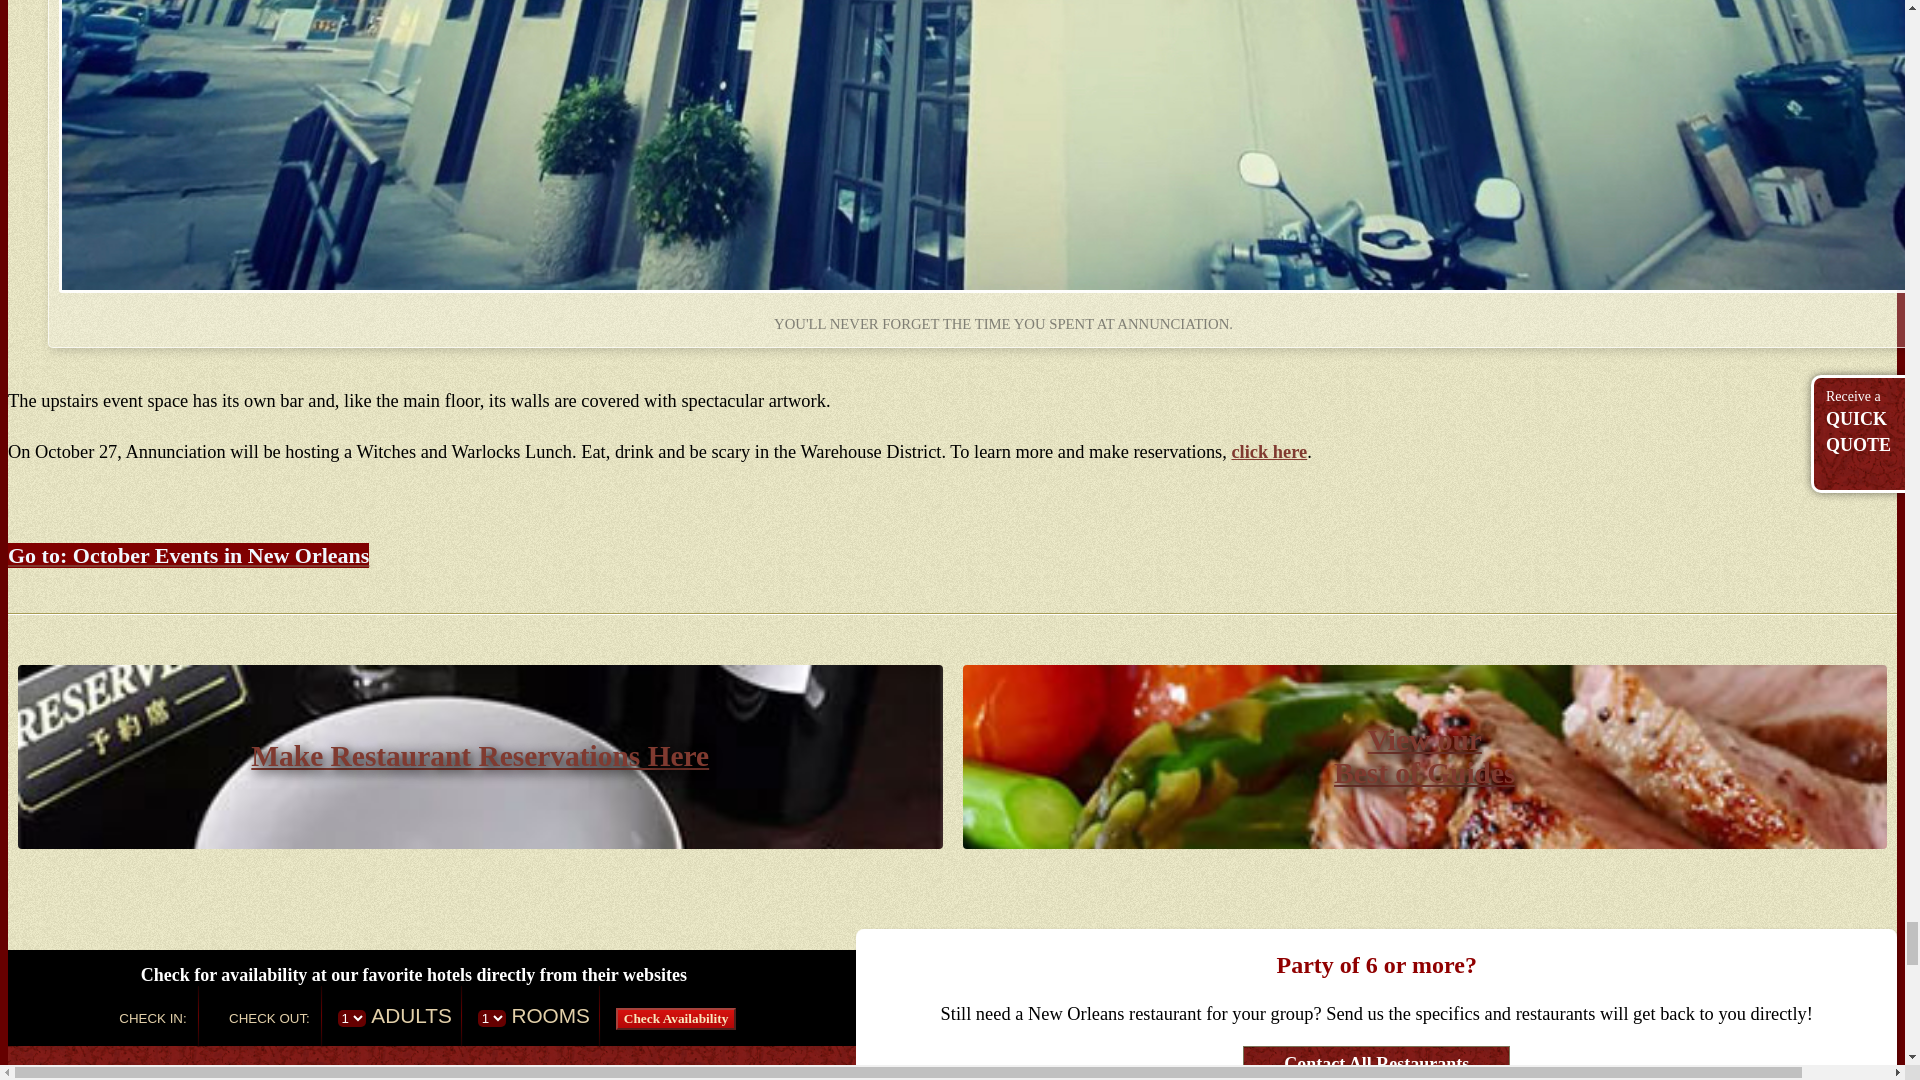  I want to click on Make Restaurant Reservations Here, so click(480, 756).